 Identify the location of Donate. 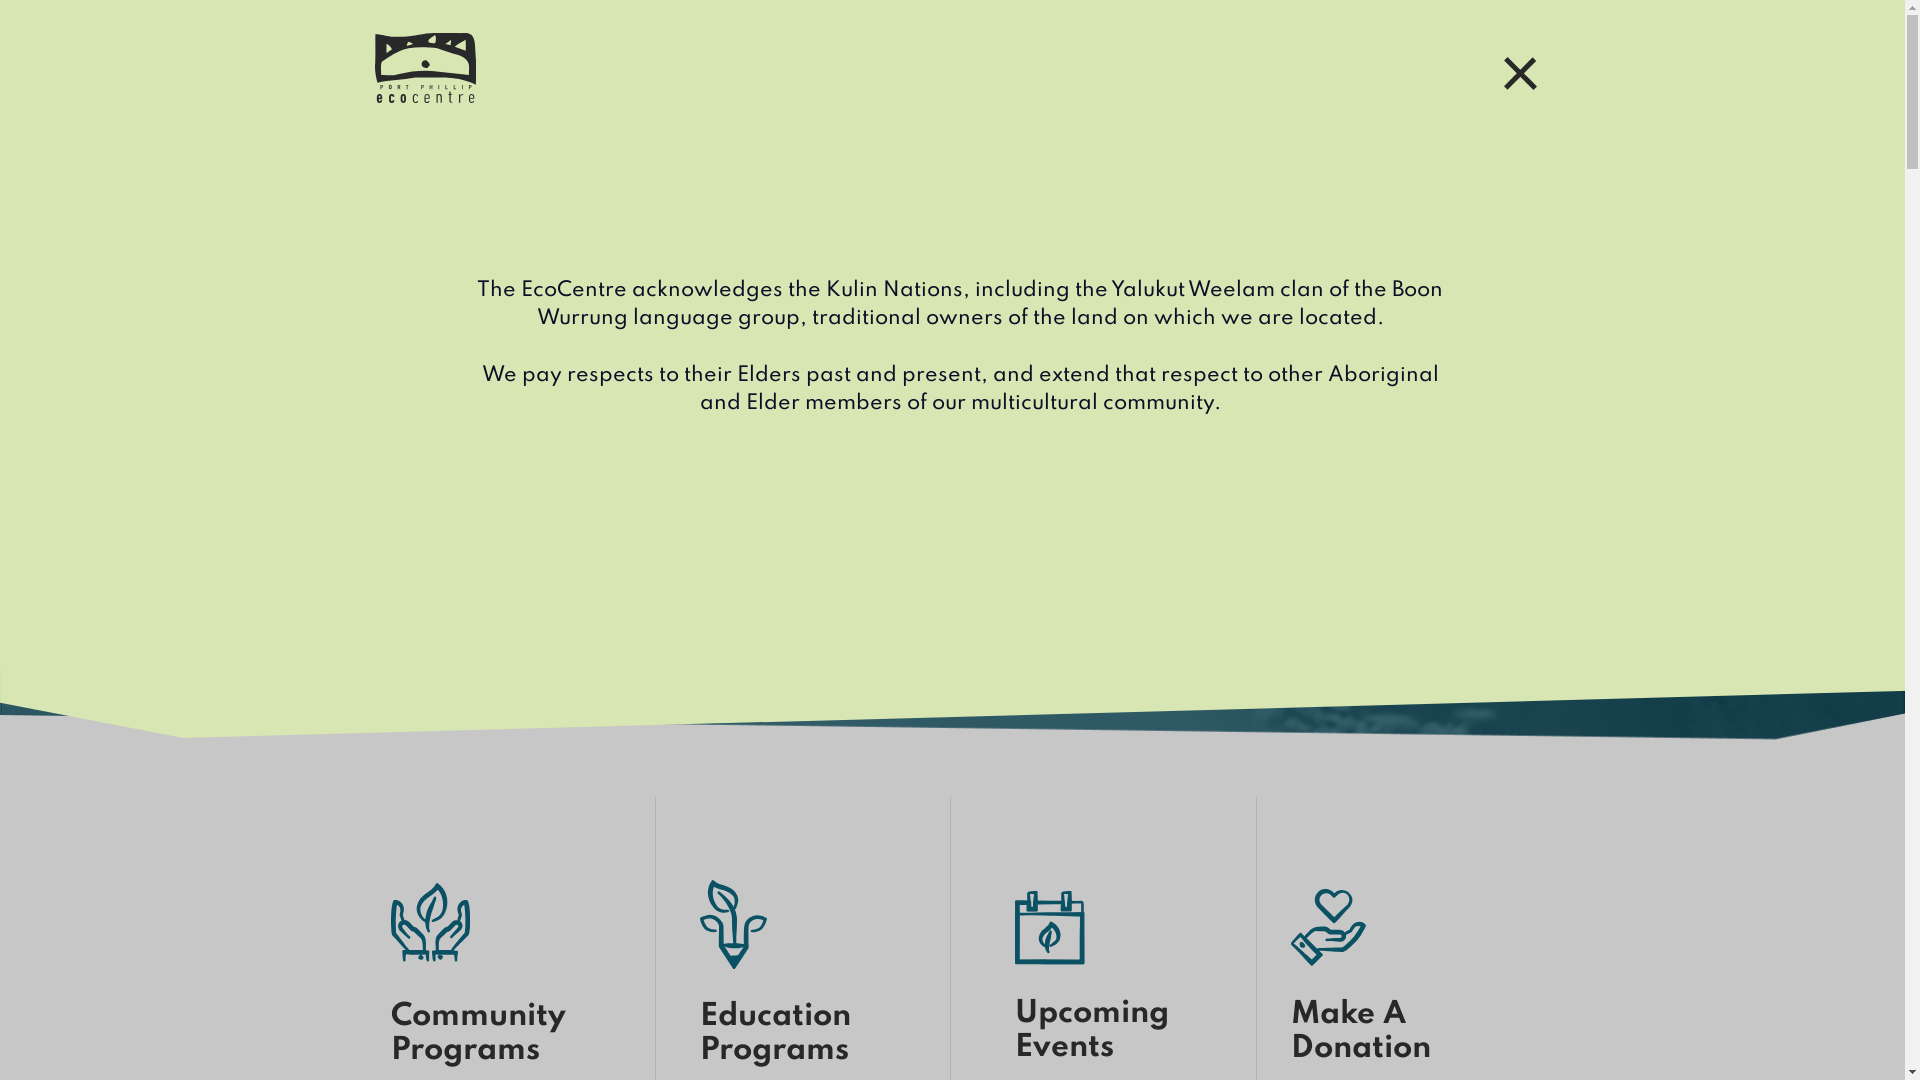
(1286, 63).